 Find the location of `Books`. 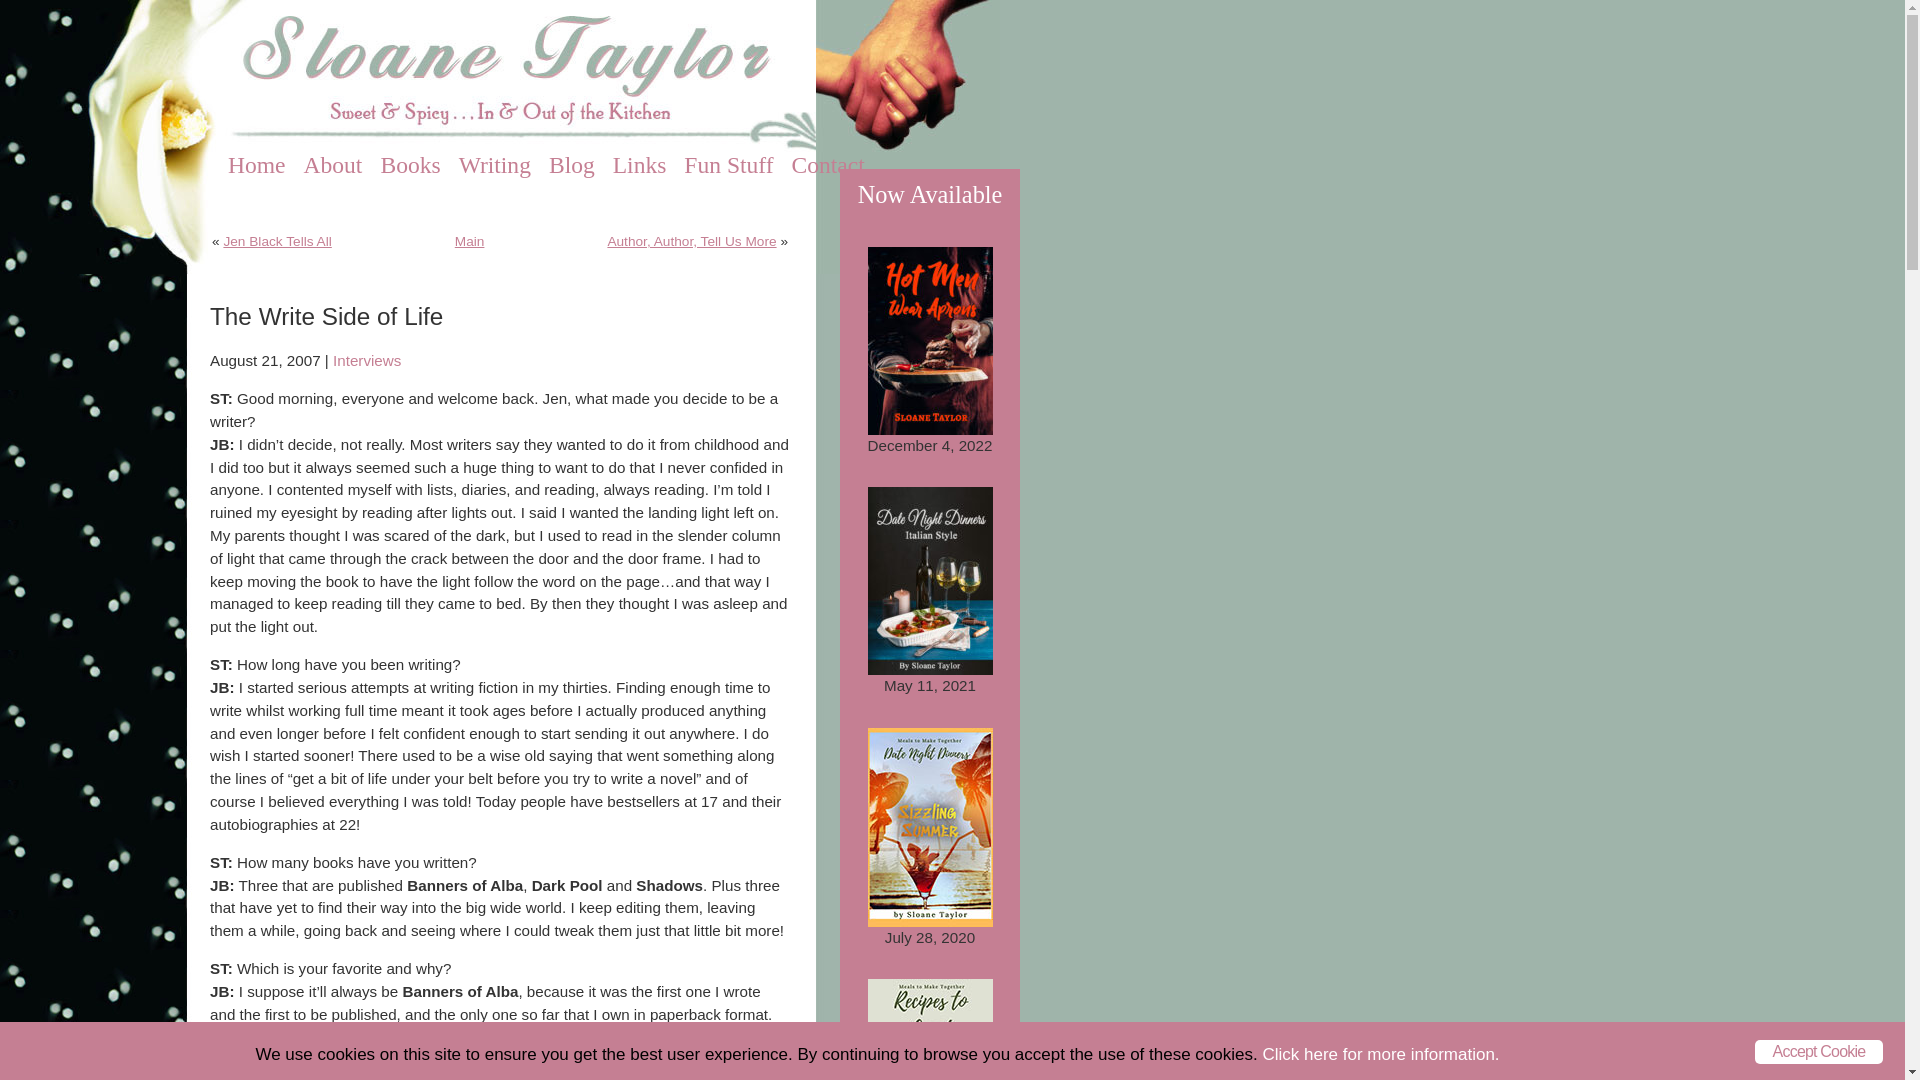

Books is located at coordinates (410, 165).